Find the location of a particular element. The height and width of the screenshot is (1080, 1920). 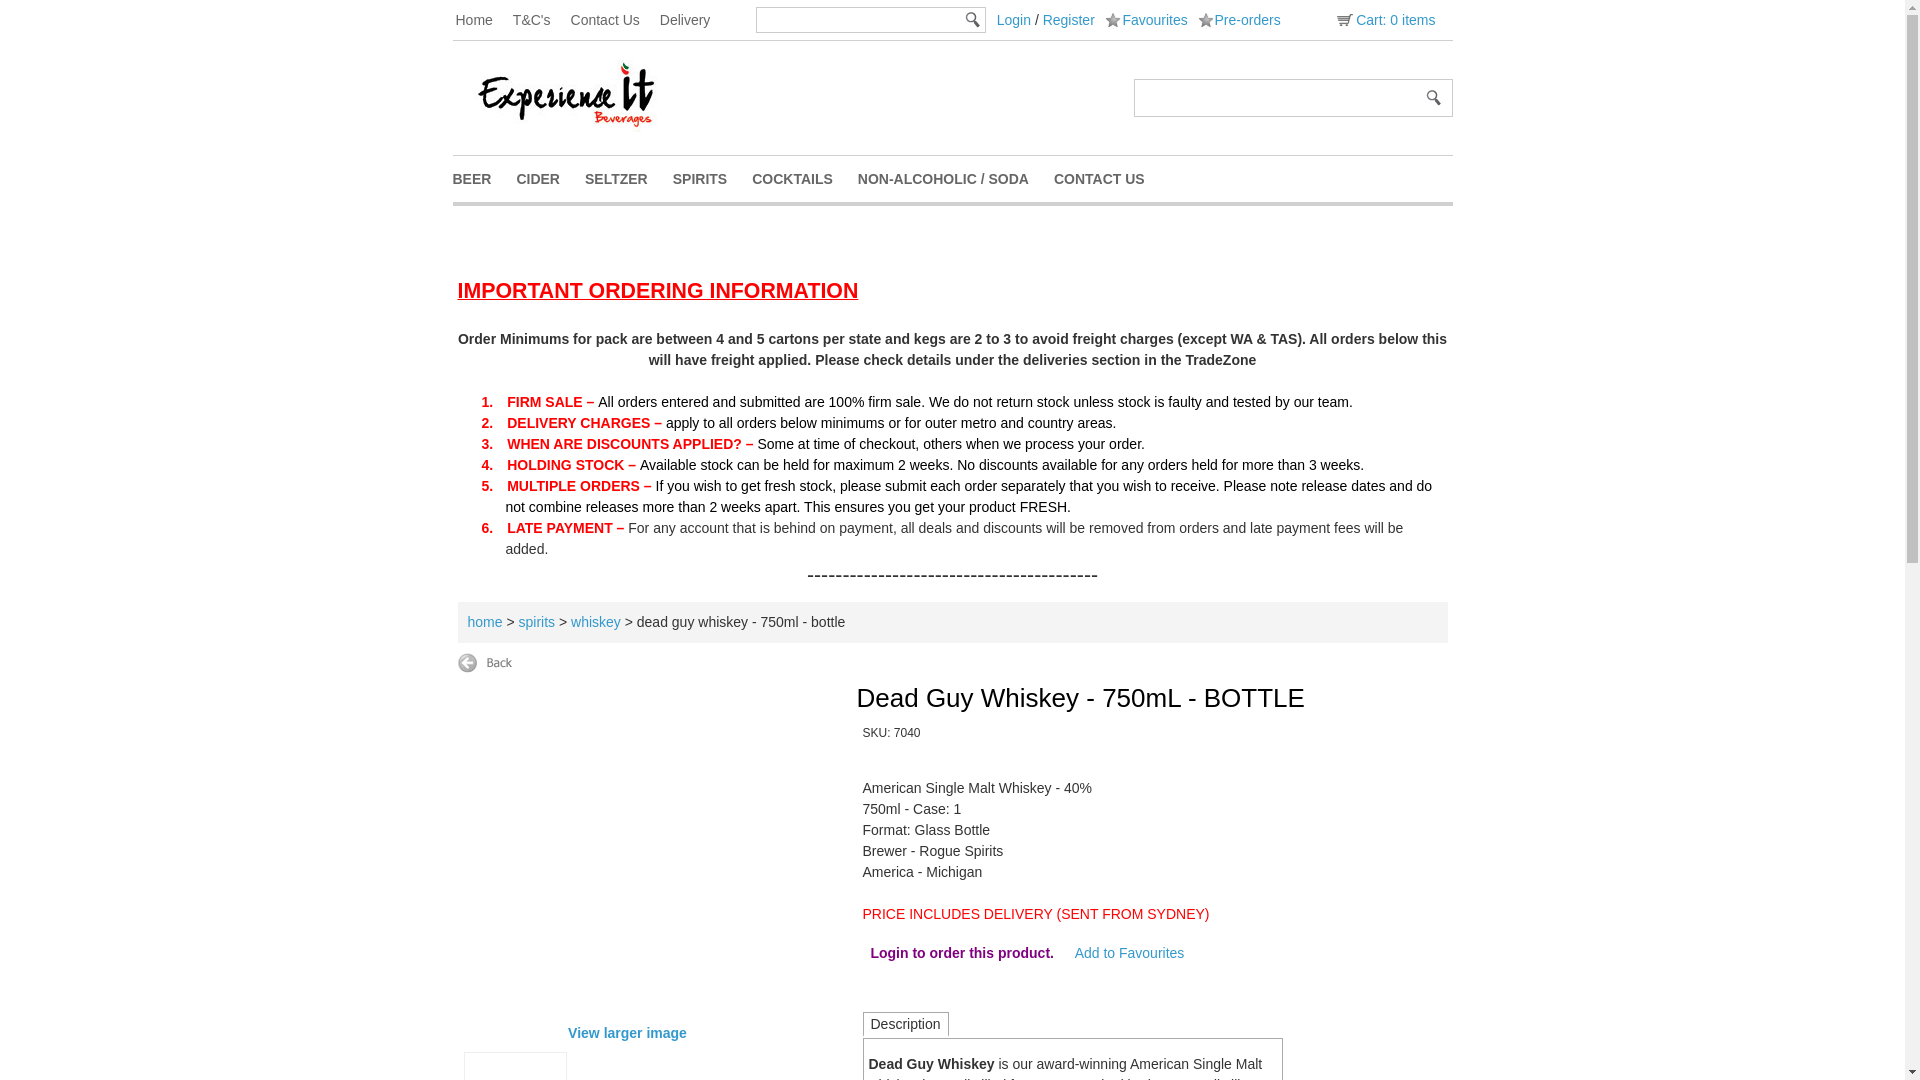

View larger image is located at coordinates (628, 1033).